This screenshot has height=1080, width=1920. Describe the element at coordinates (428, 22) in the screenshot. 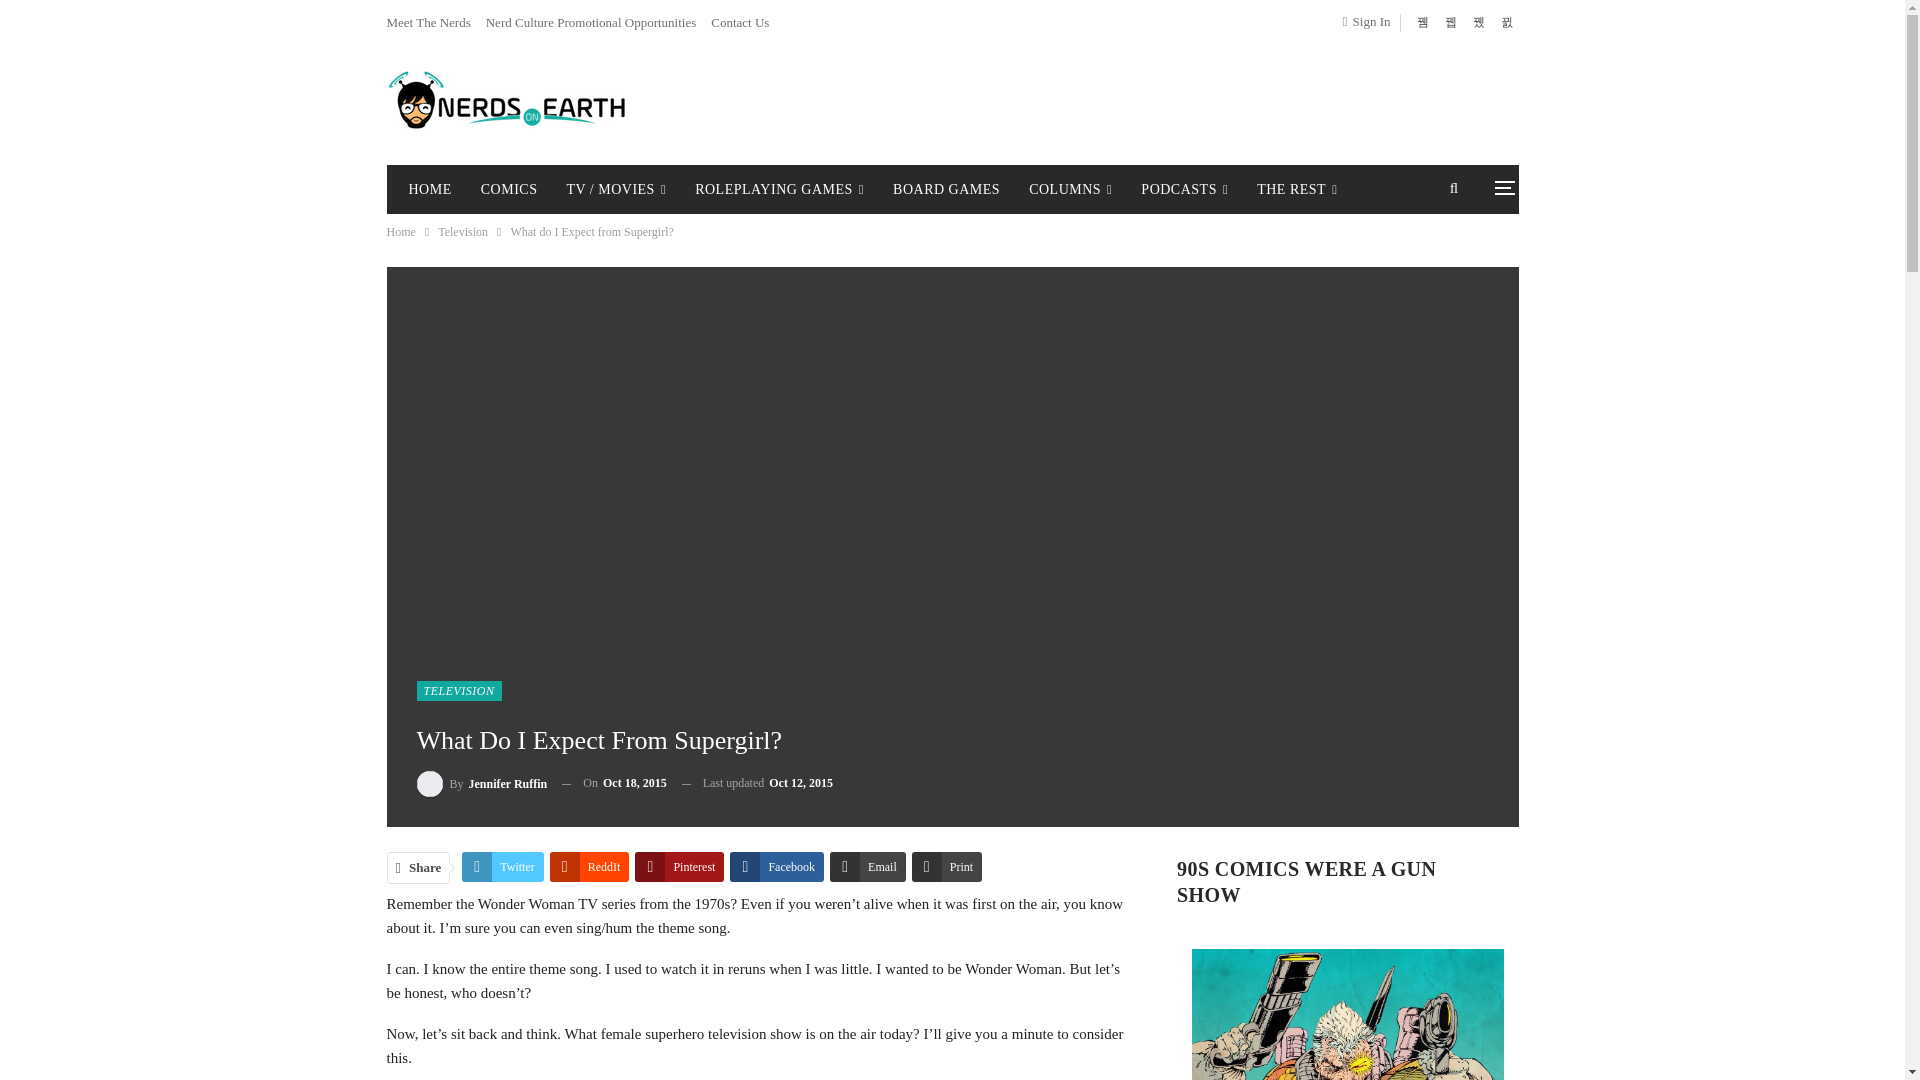

I see `Meet The Nerds` at that location.